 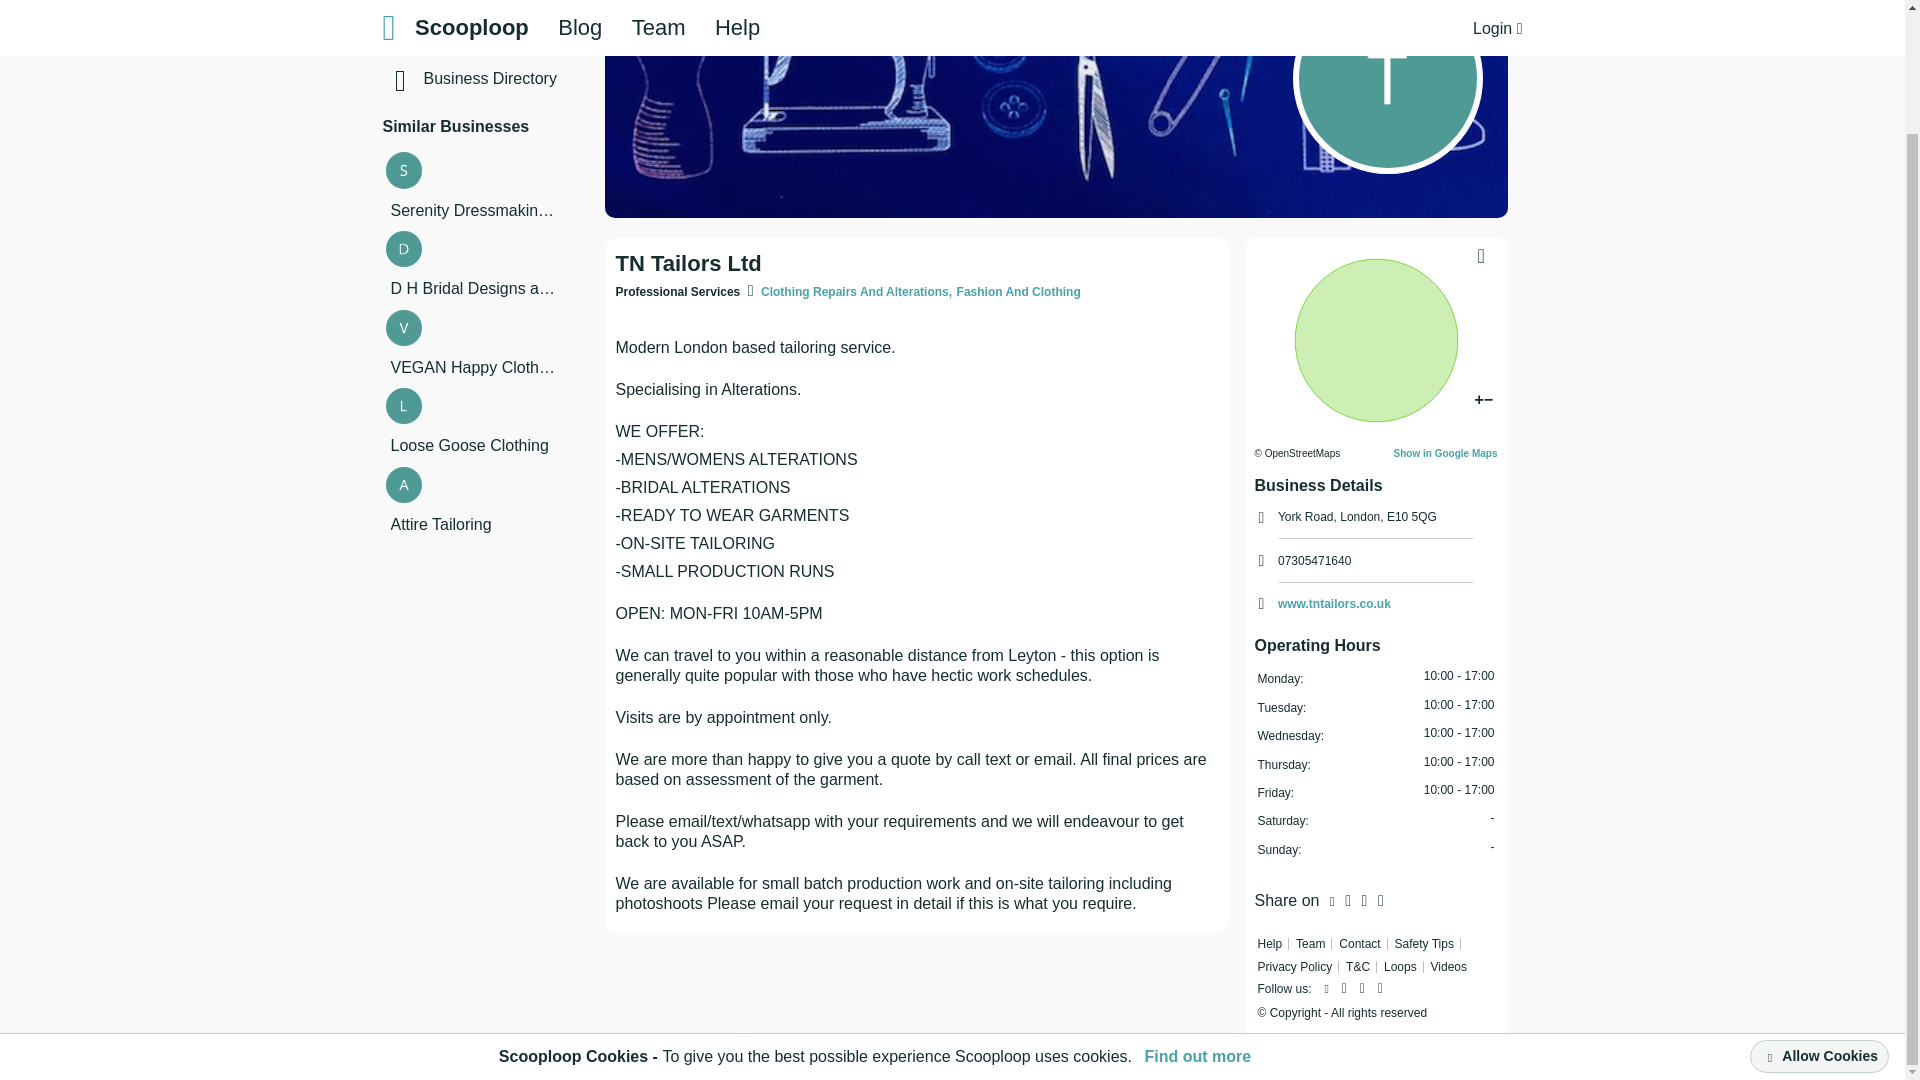 What do you see at coordinates (1359, 944) in the screenshot?
I see `Contact` at bounding box center [1359, 944].